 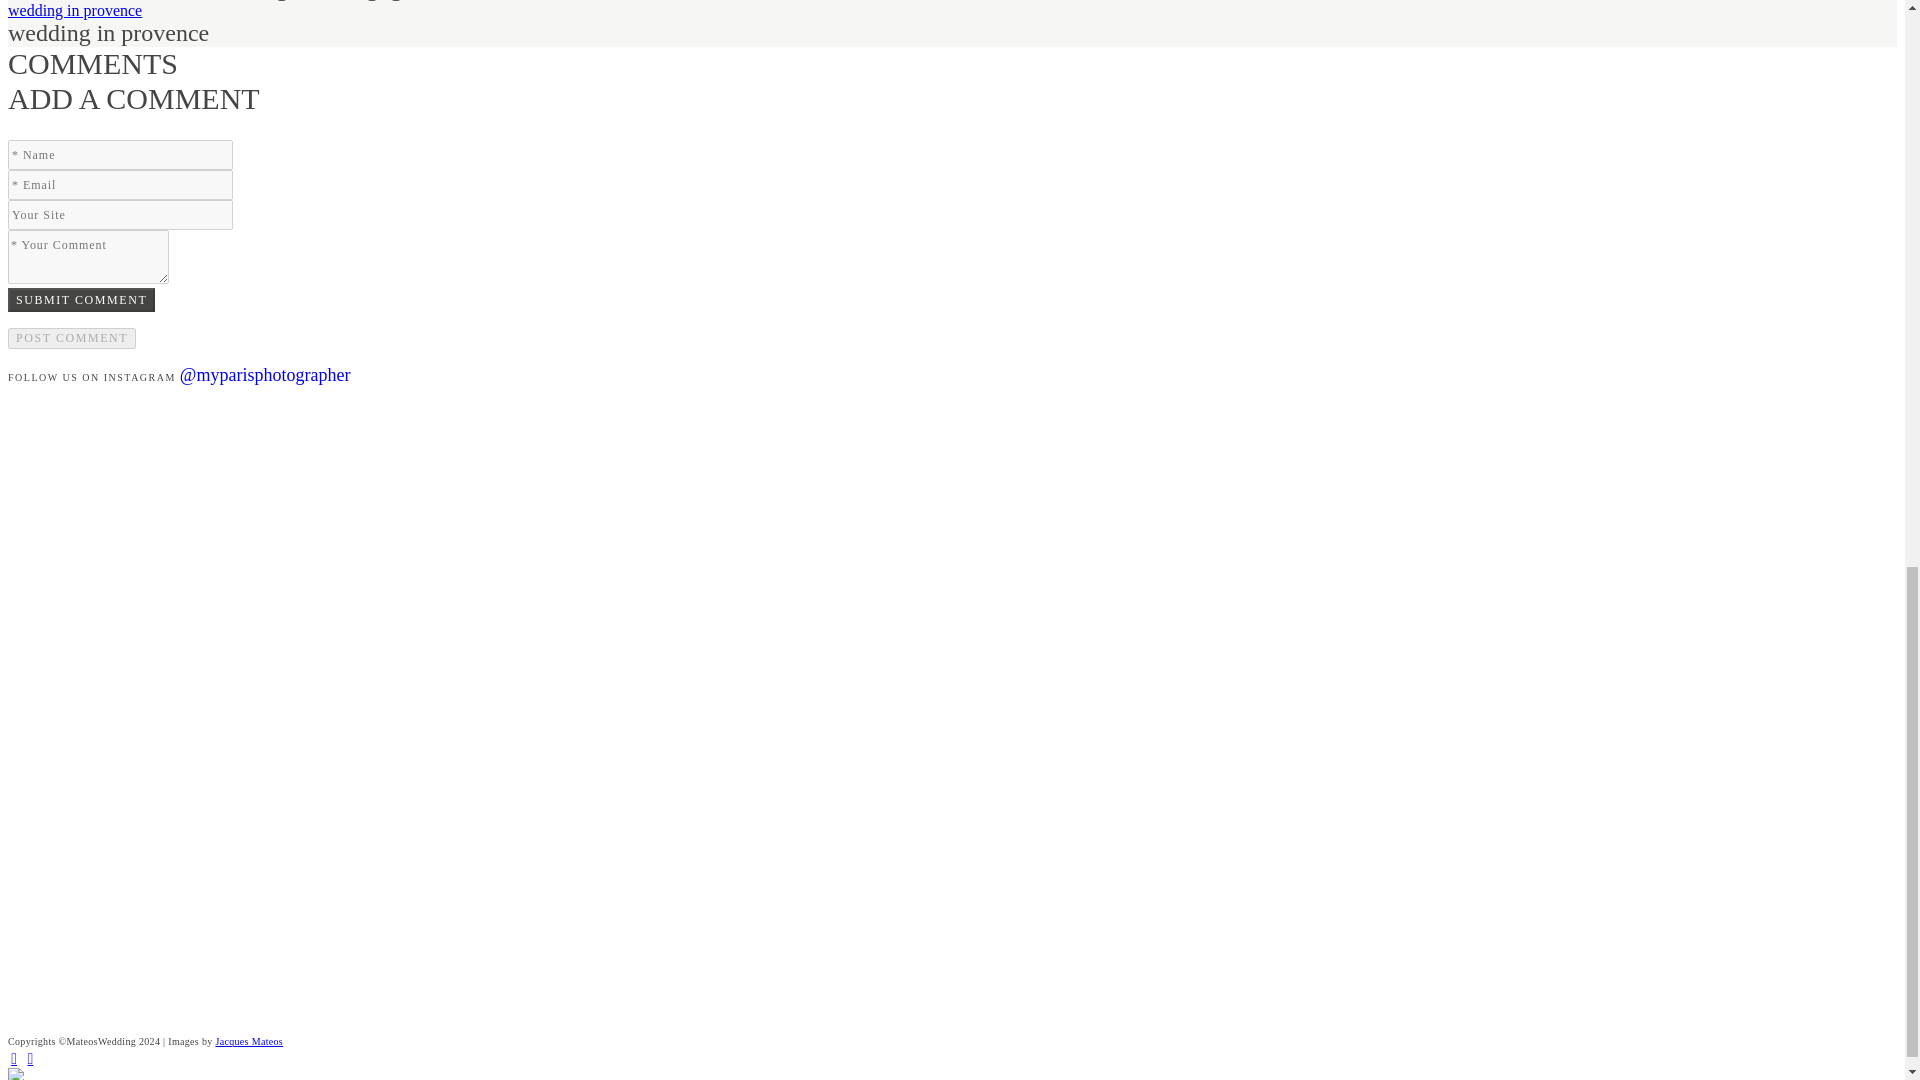 I want to click on Post Comment, so click(x=72, y=338).